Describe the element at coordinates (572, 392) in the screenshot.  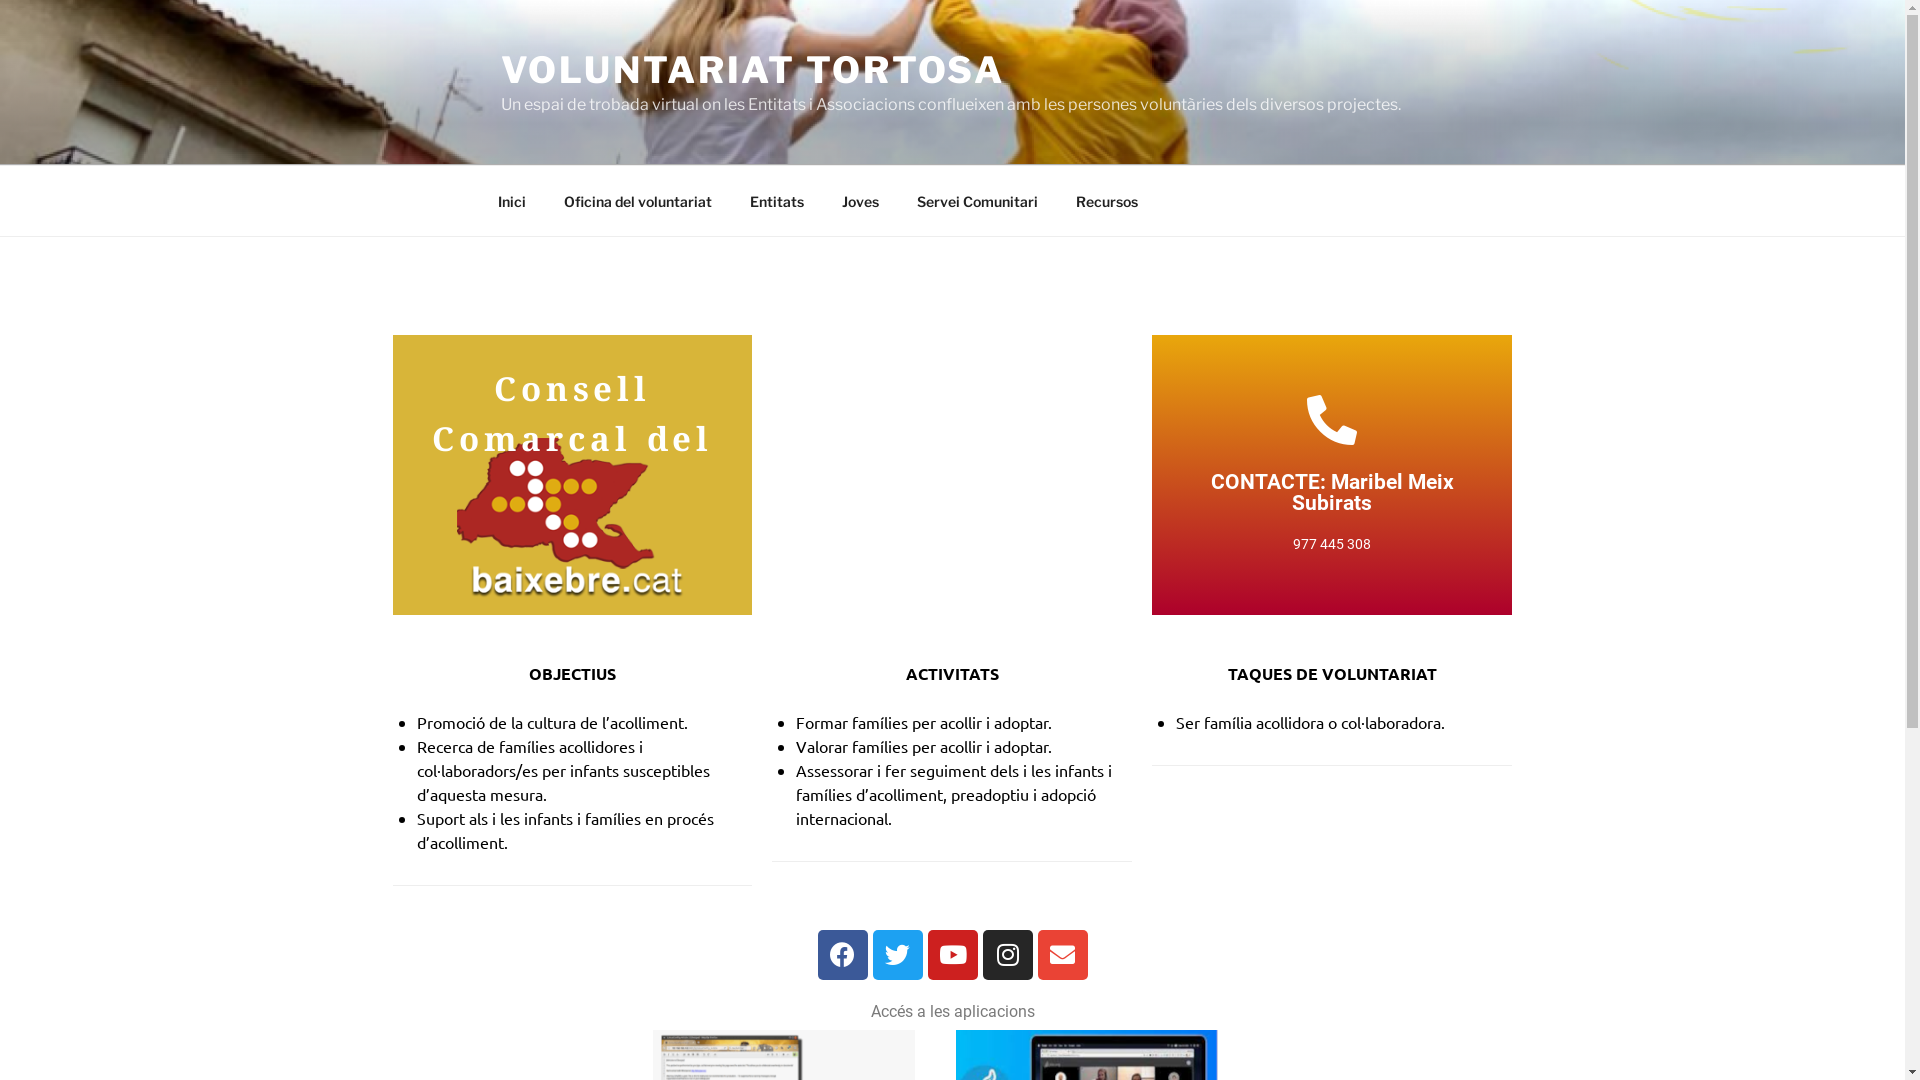
I see `www.baixebre.cat` at that location.